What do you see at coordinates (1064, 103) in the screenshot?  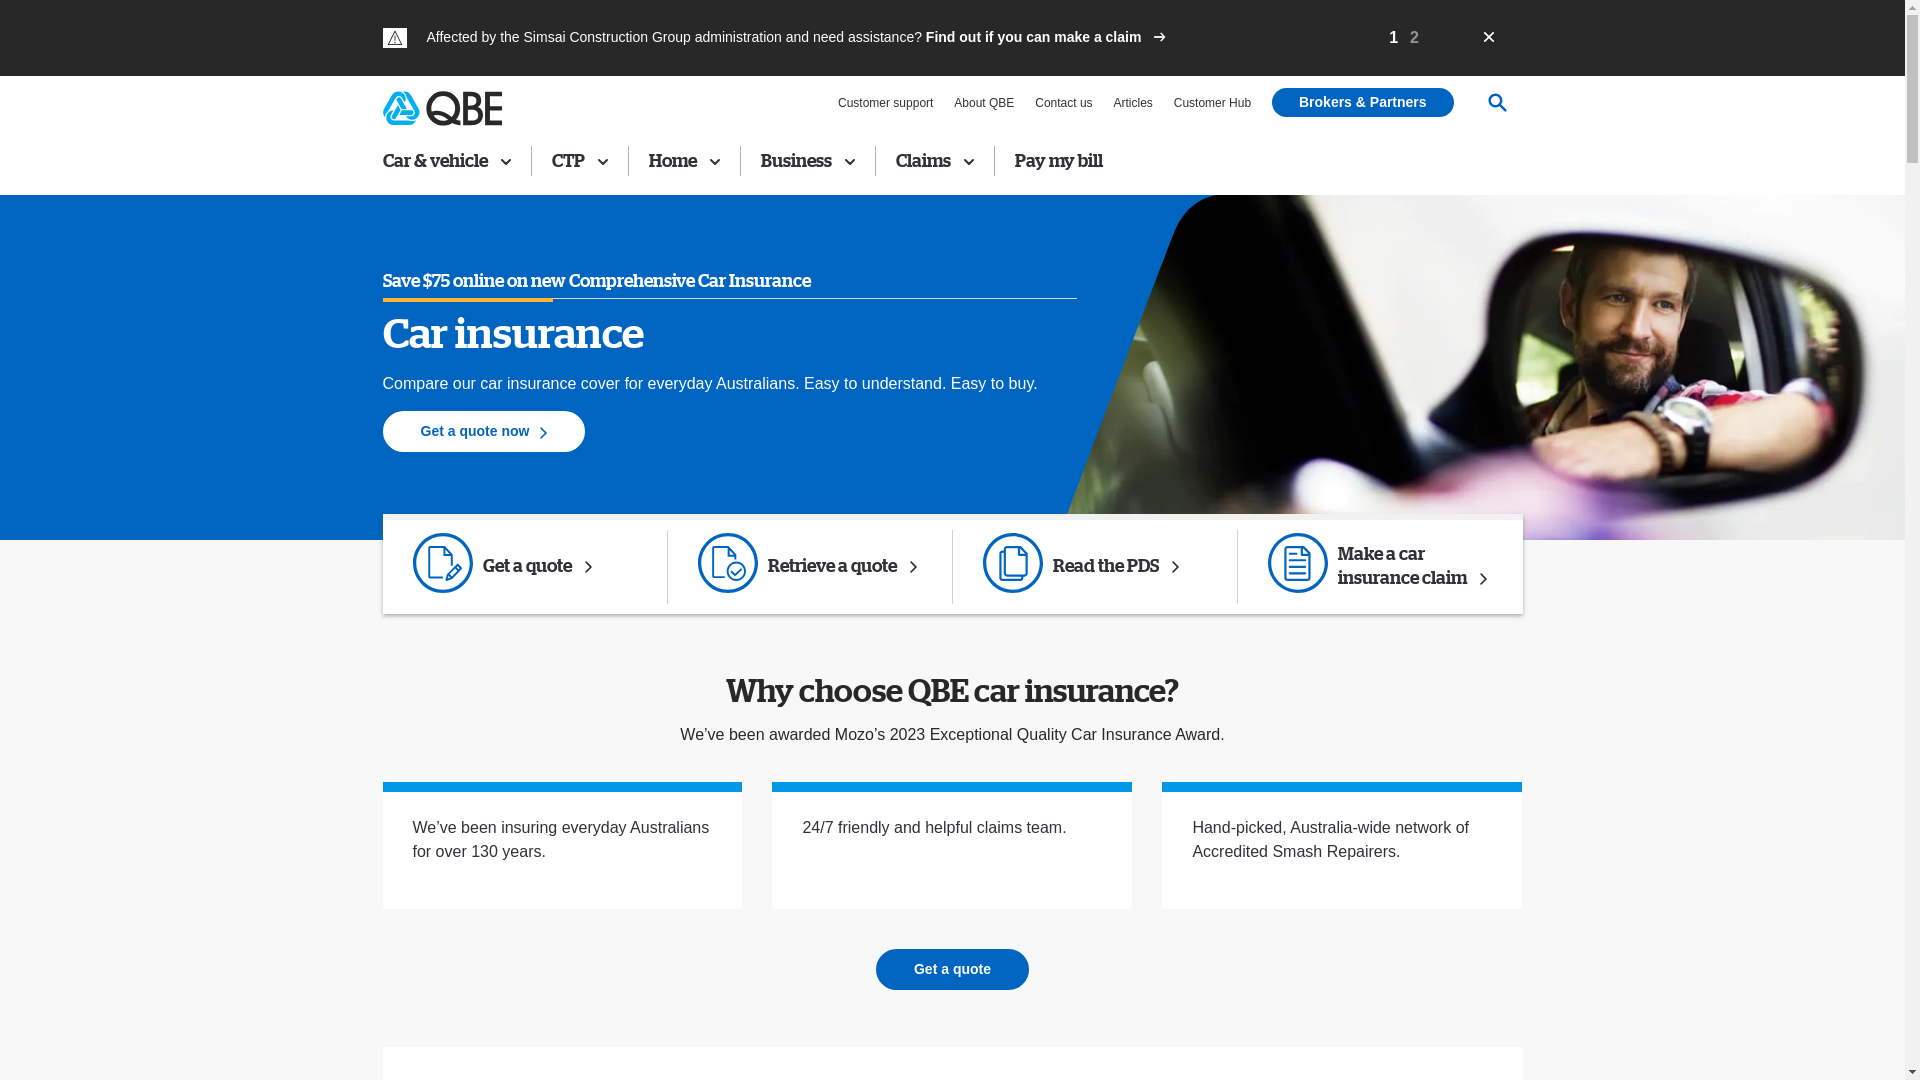 I see `Contact us` at bounding box center [1064, 103].